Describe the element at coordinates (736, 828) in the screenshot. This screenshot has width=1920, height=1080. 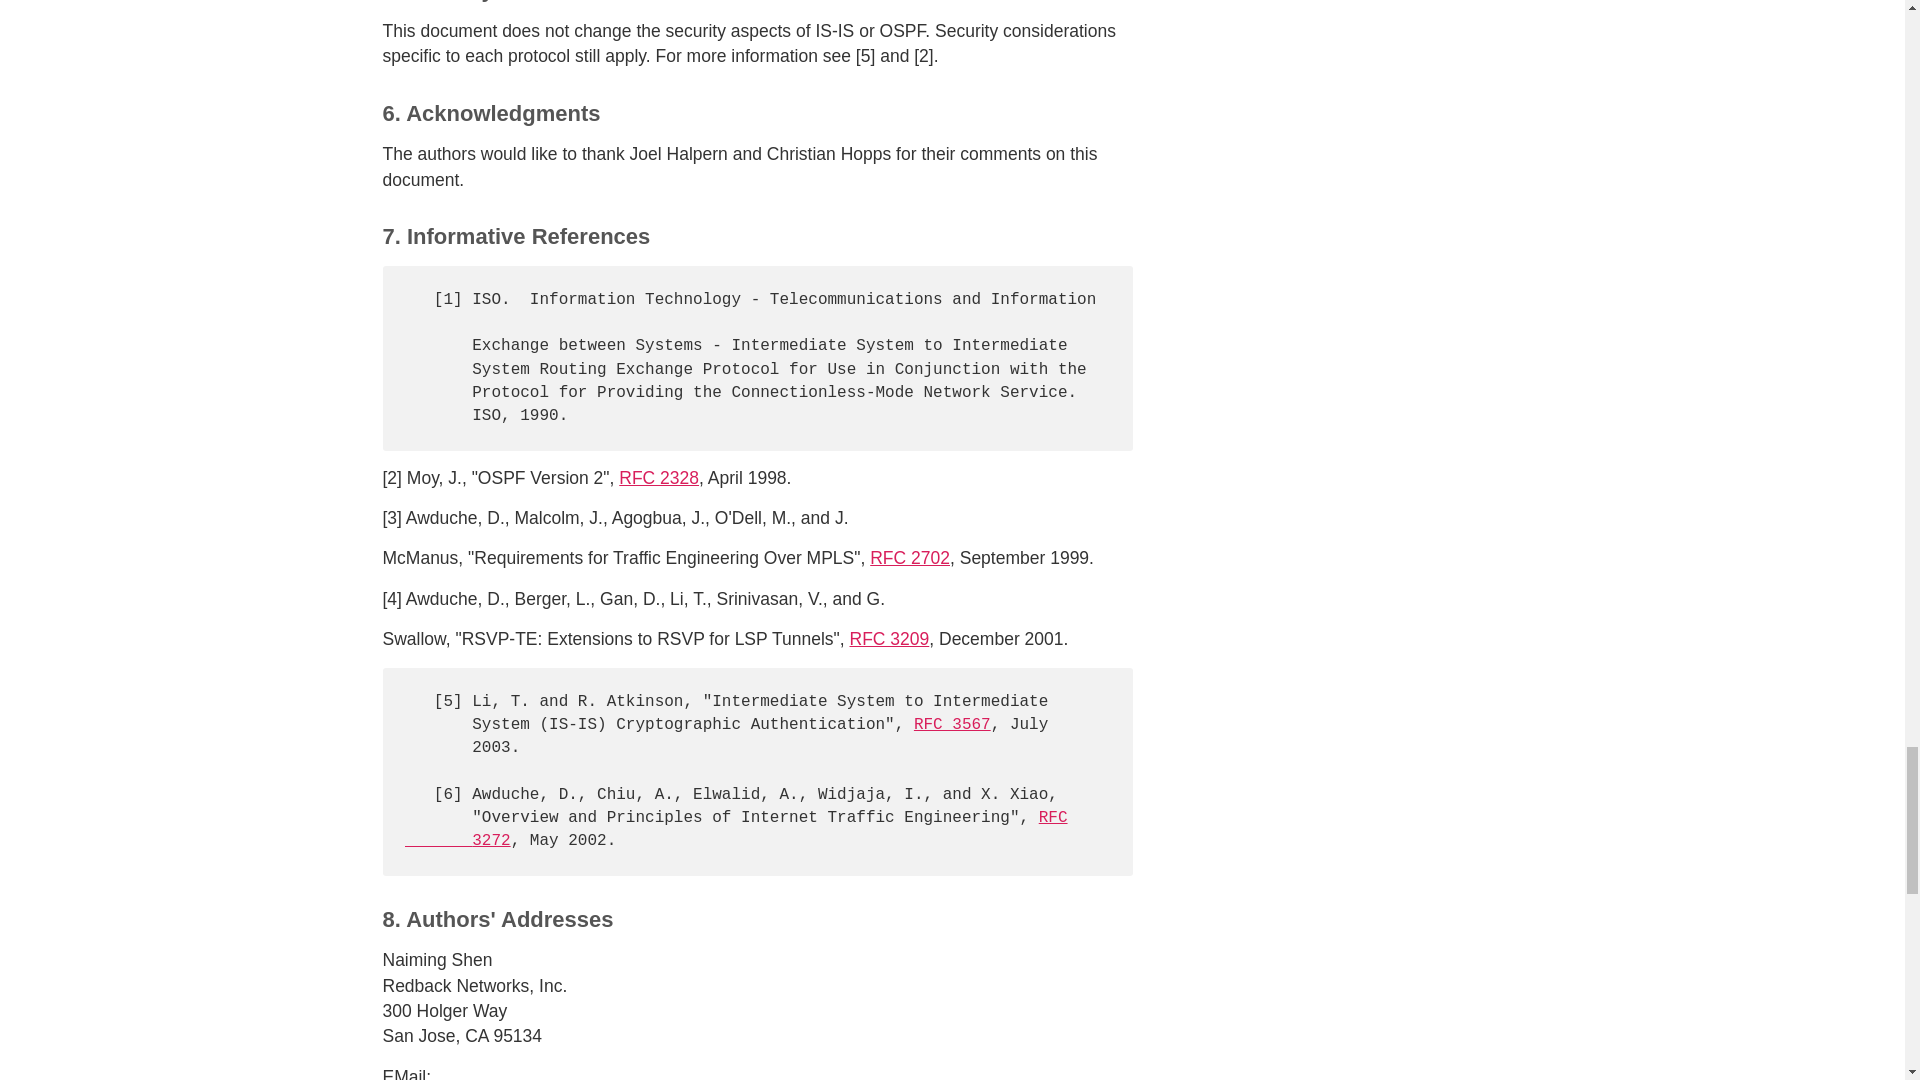
I see `RFC 3567` at that location.